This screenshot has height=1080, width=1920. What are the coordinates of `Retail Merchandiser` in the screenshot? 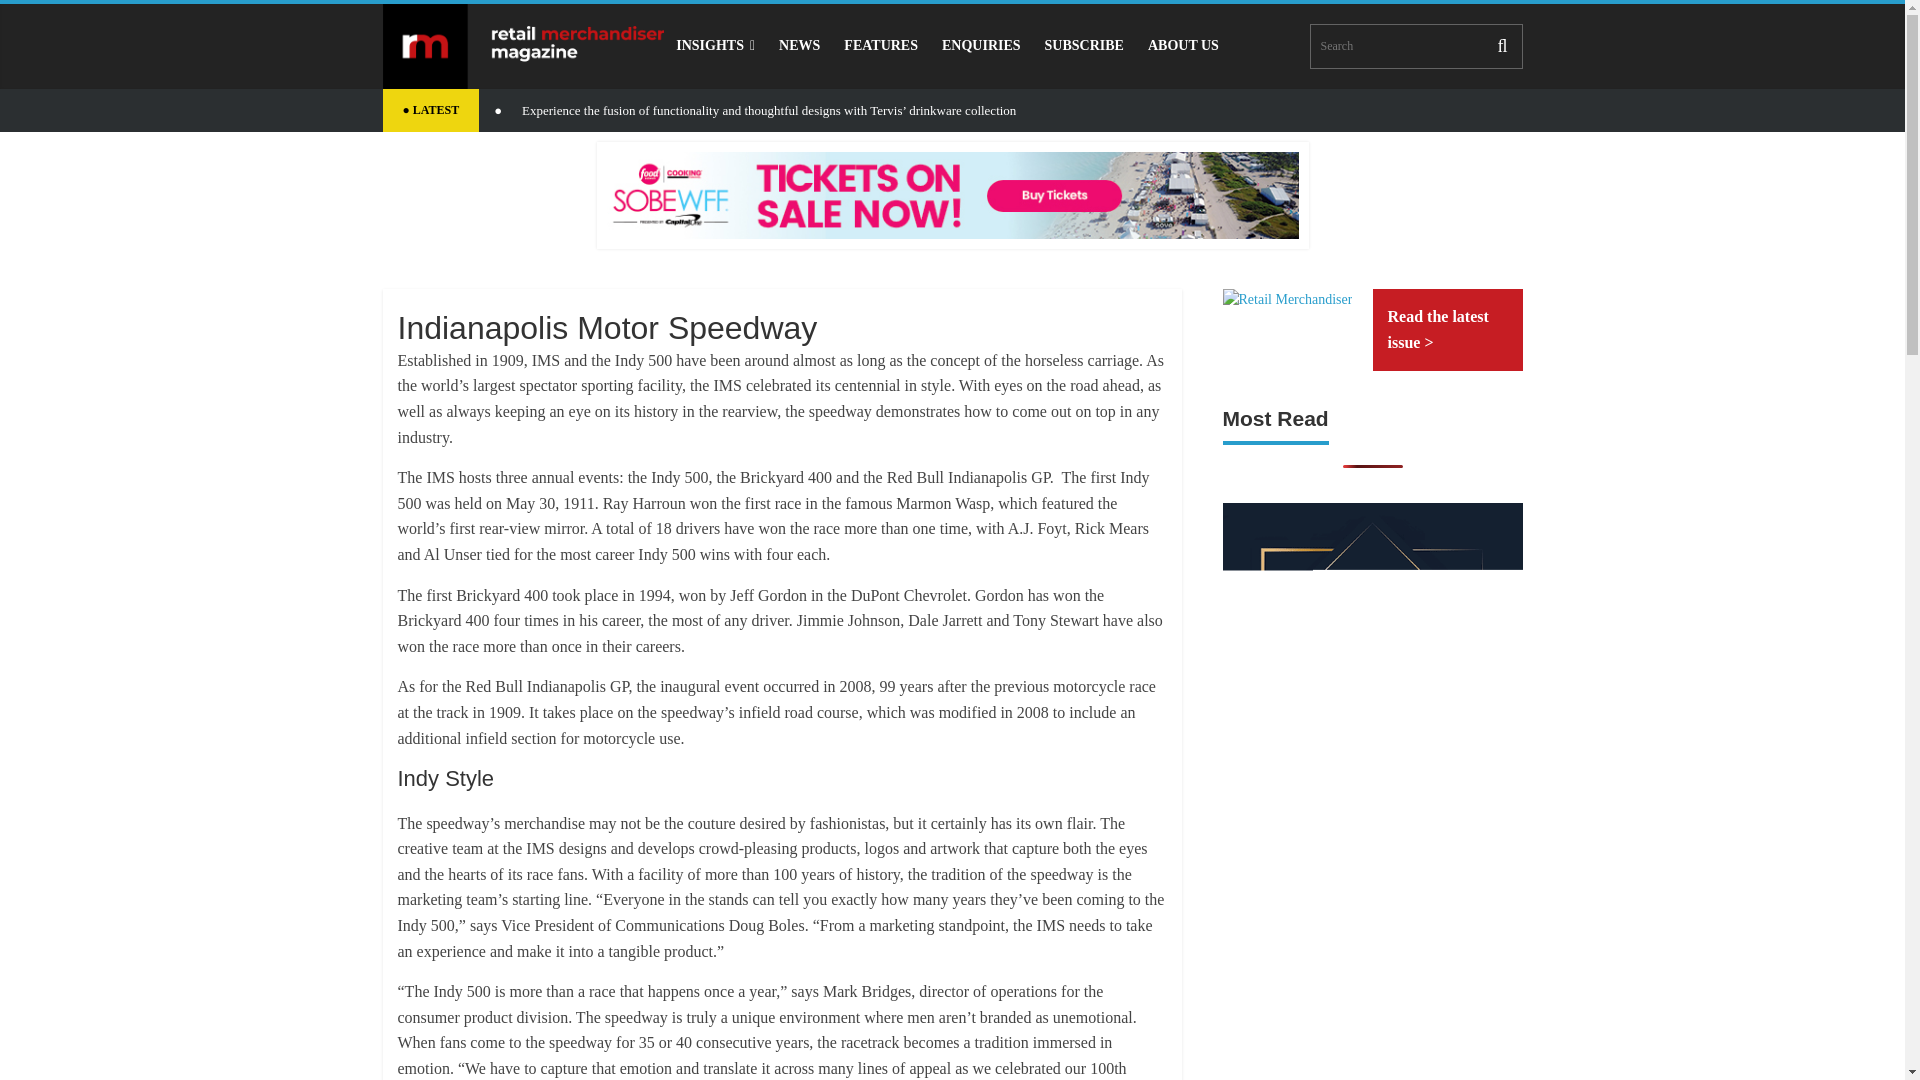 It's located at (1286, 300).